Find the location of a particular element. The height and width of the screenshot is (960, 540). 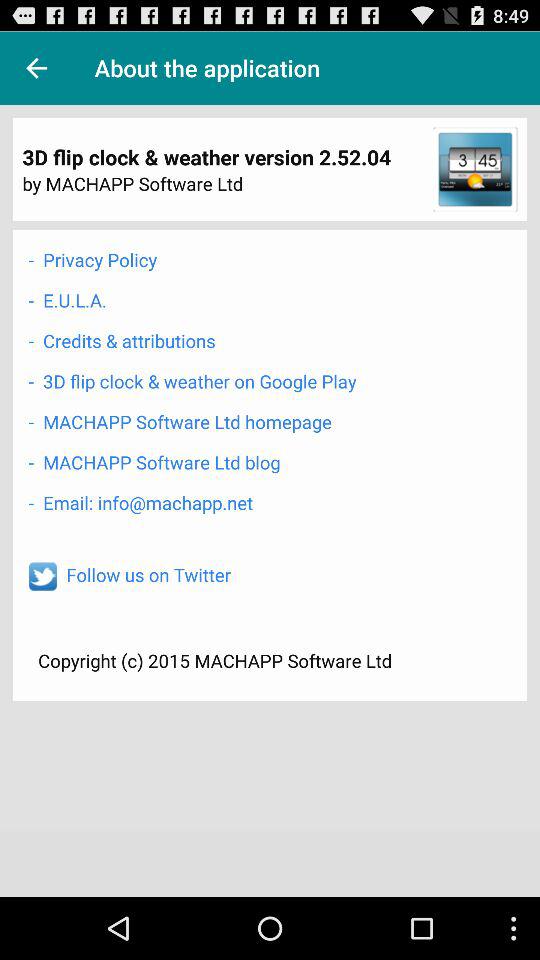

click to back option is located at coordinates (36, 68).